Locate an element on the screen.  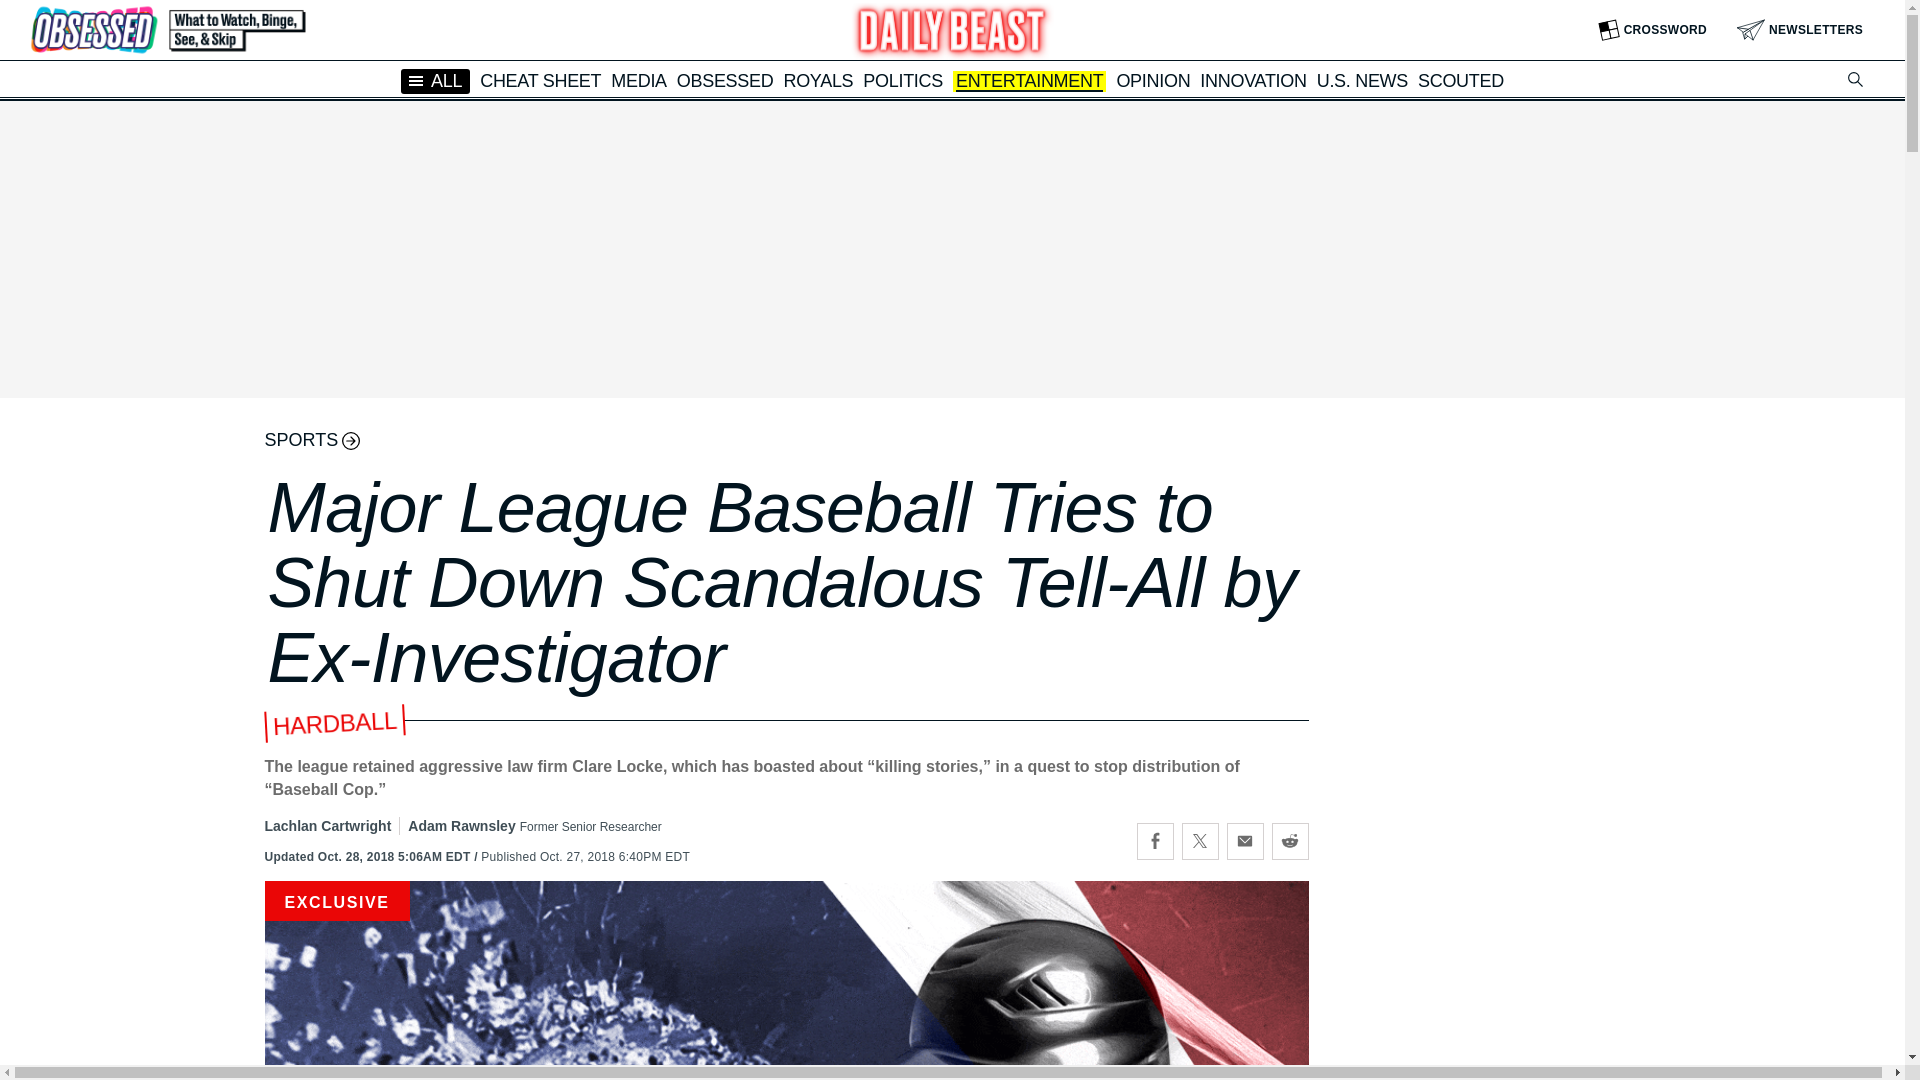
POLITICS is located at coordinates (902, 80).